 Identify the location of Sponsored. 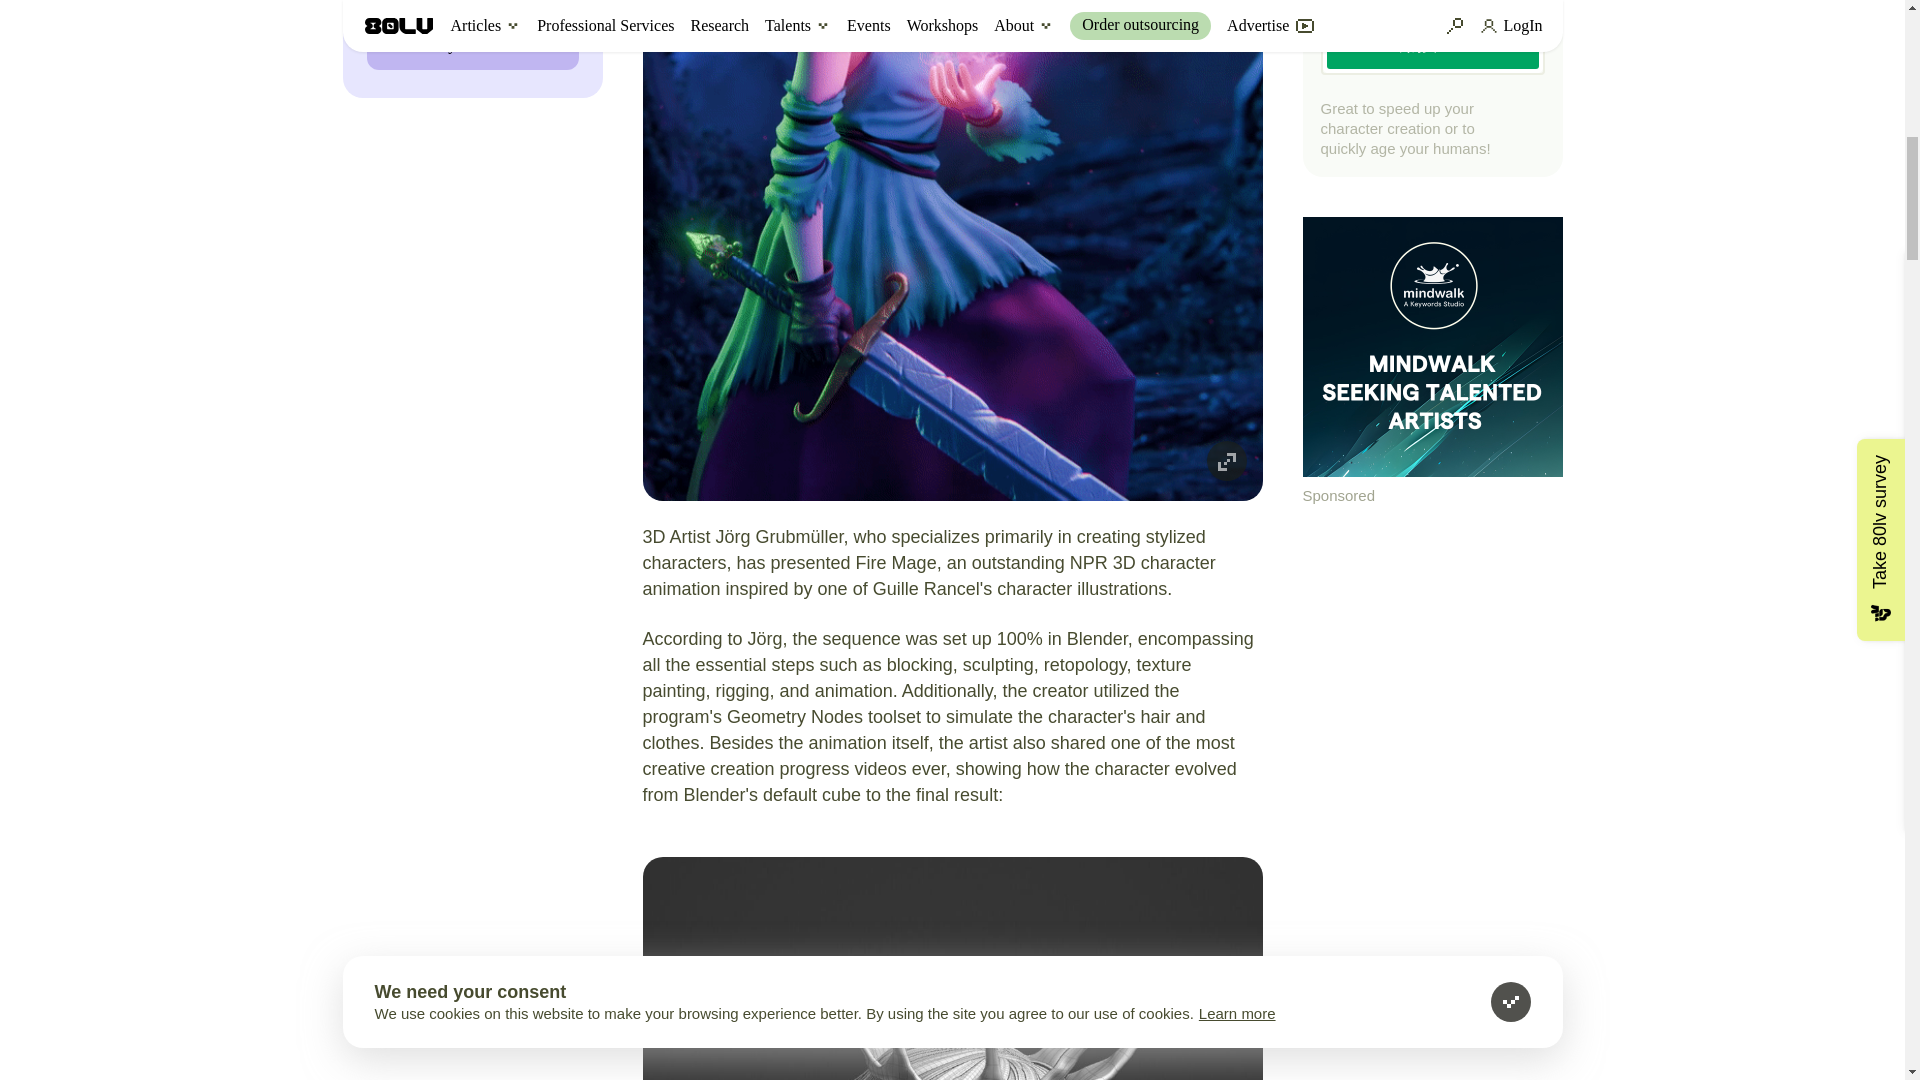
(1432, 362).